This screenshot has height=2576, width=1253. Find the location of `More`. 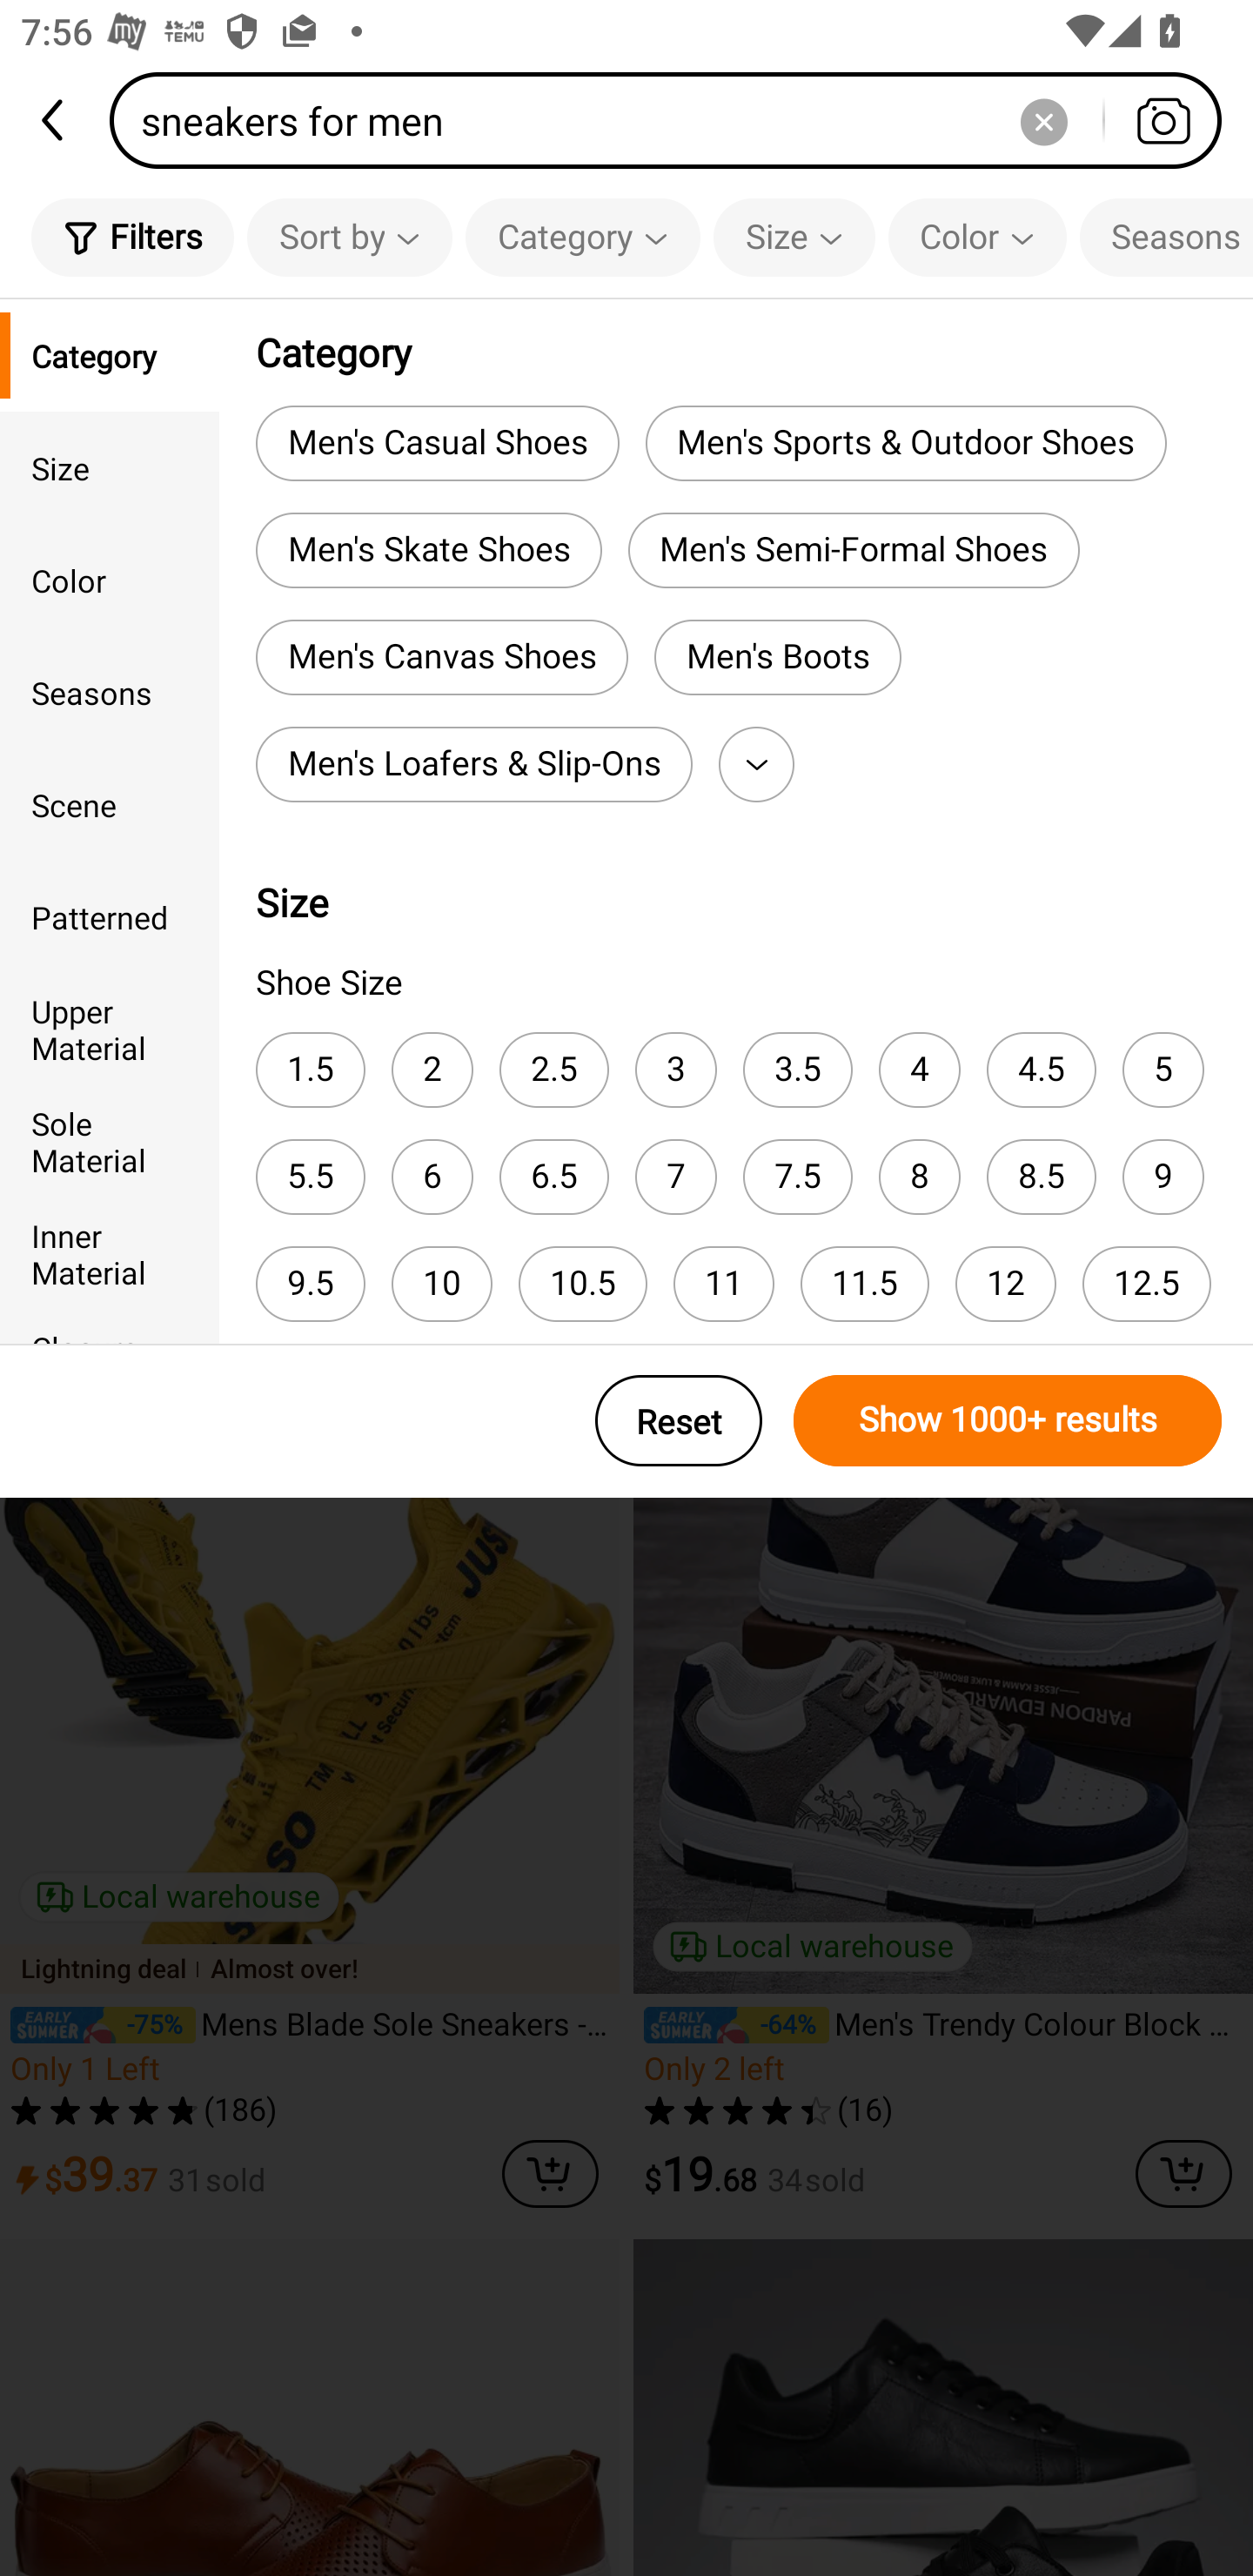

More is located at coordinates (756, 763).